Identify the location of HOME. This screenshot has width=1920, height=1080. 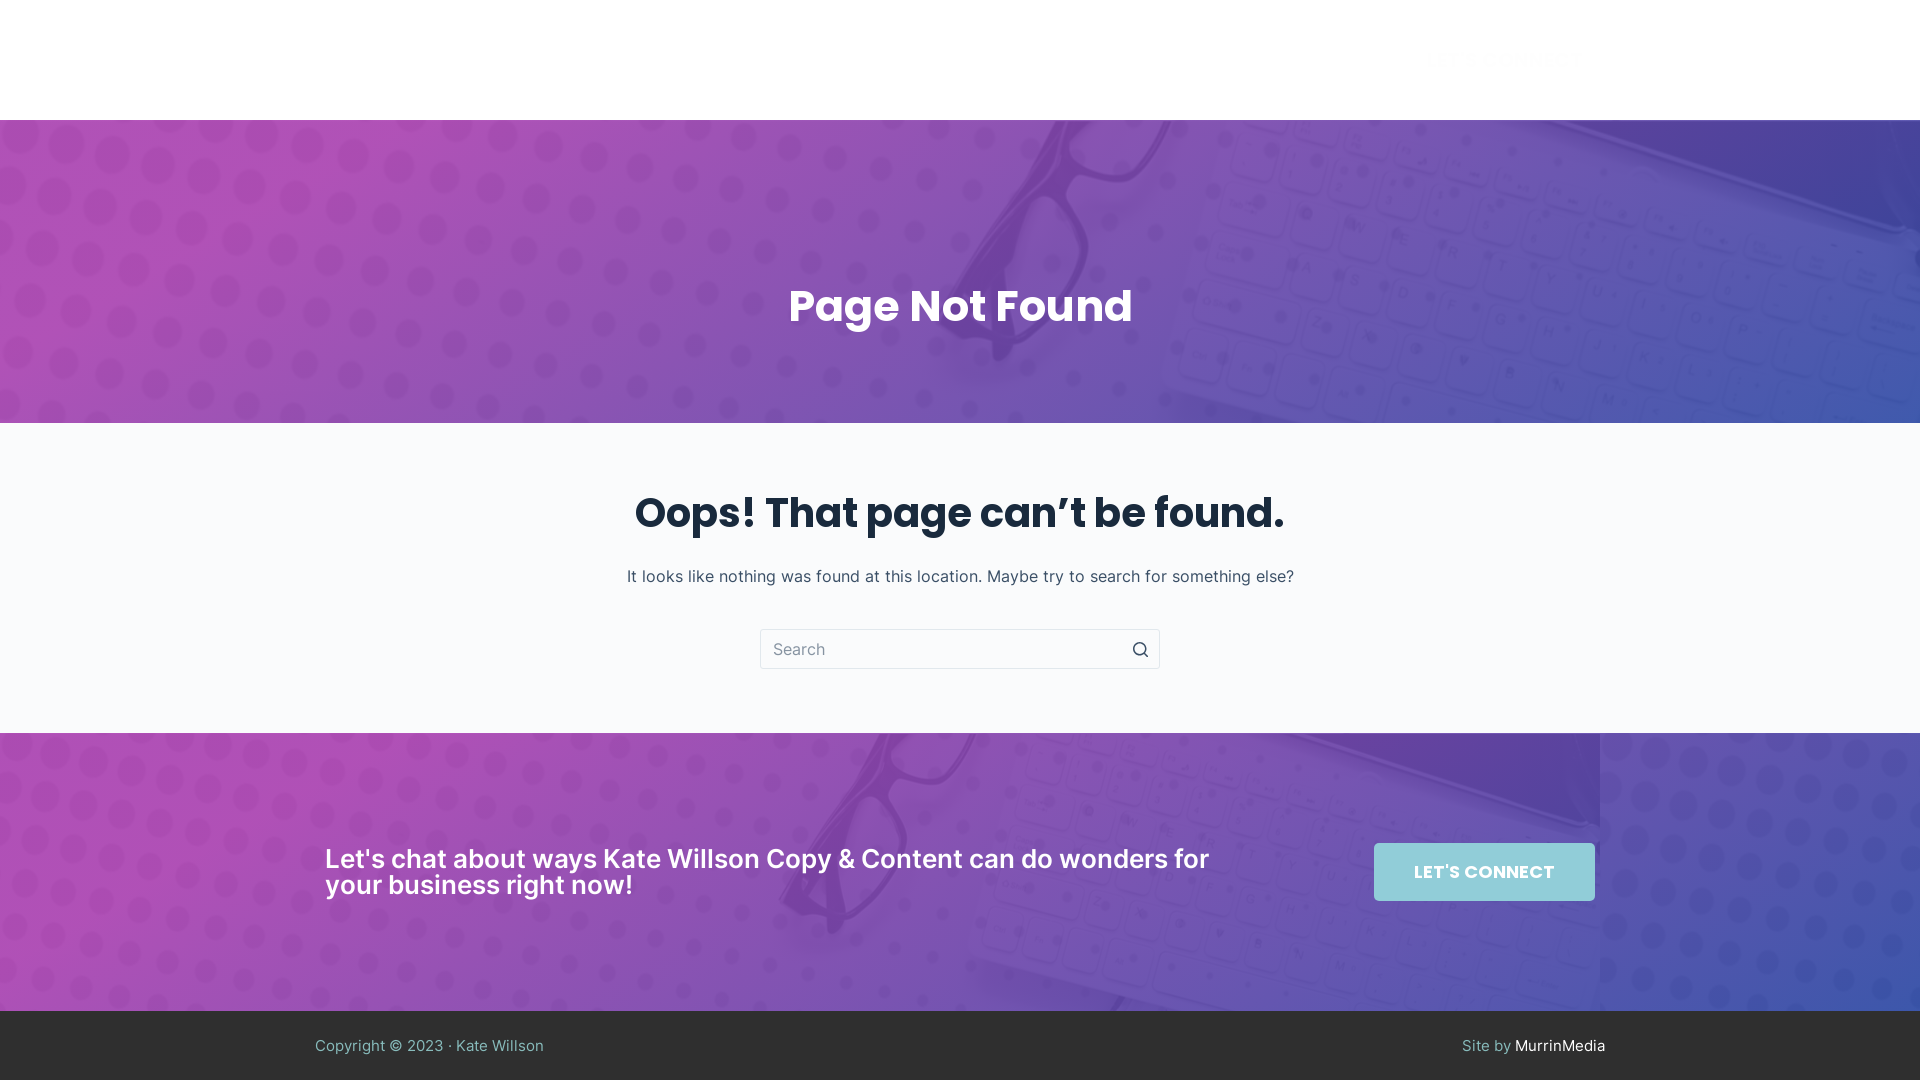
(918, 60).